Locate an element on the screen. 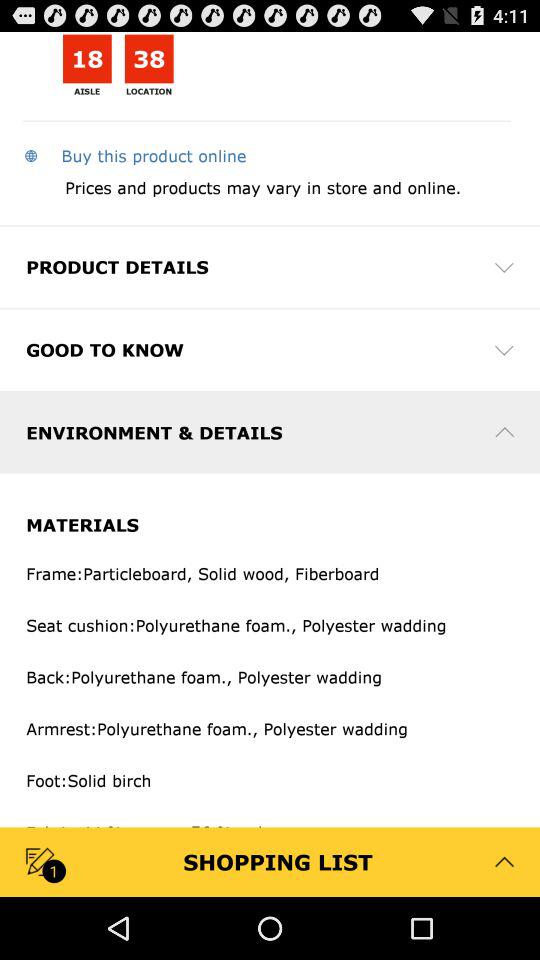 The image size is (540, 960). jump to buy this product is located at coordinates (134, 155).